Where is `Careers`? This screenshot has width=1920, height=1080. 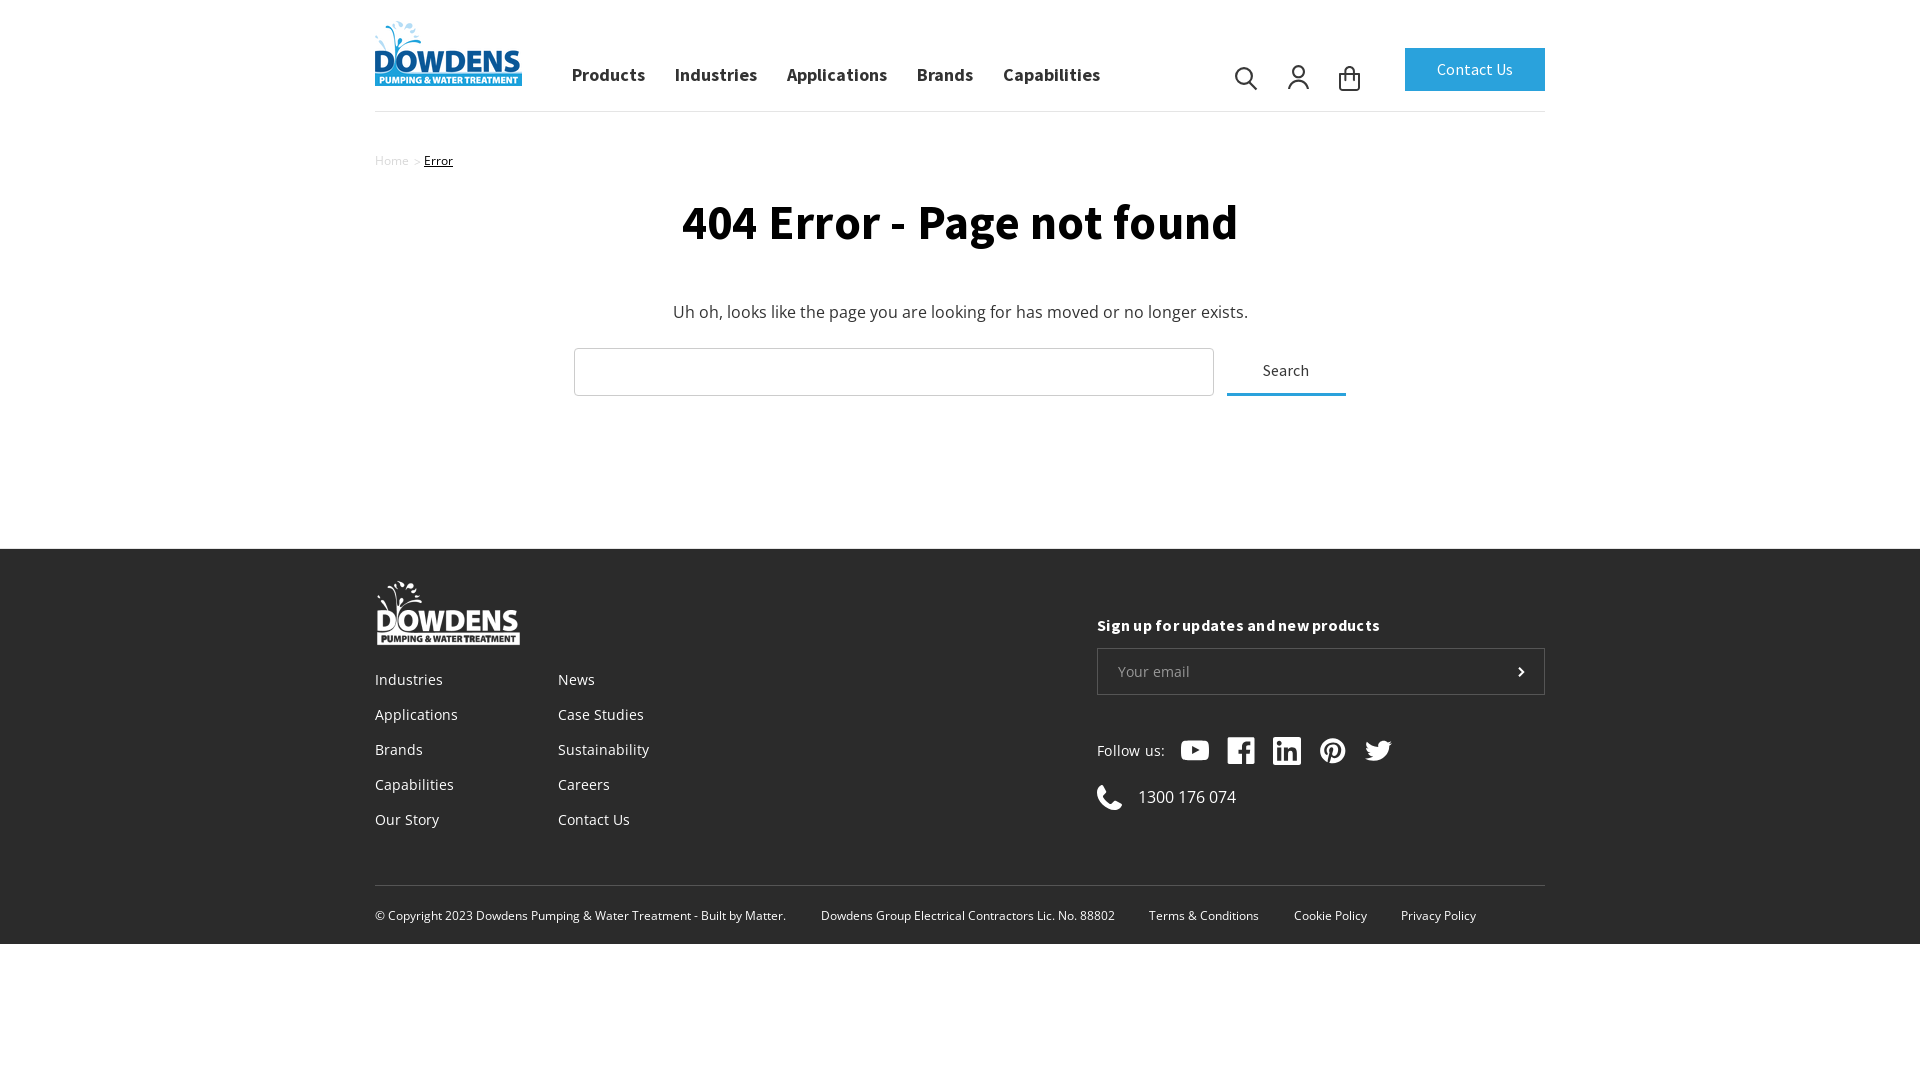 Careers is located at coordinates (584, 784).